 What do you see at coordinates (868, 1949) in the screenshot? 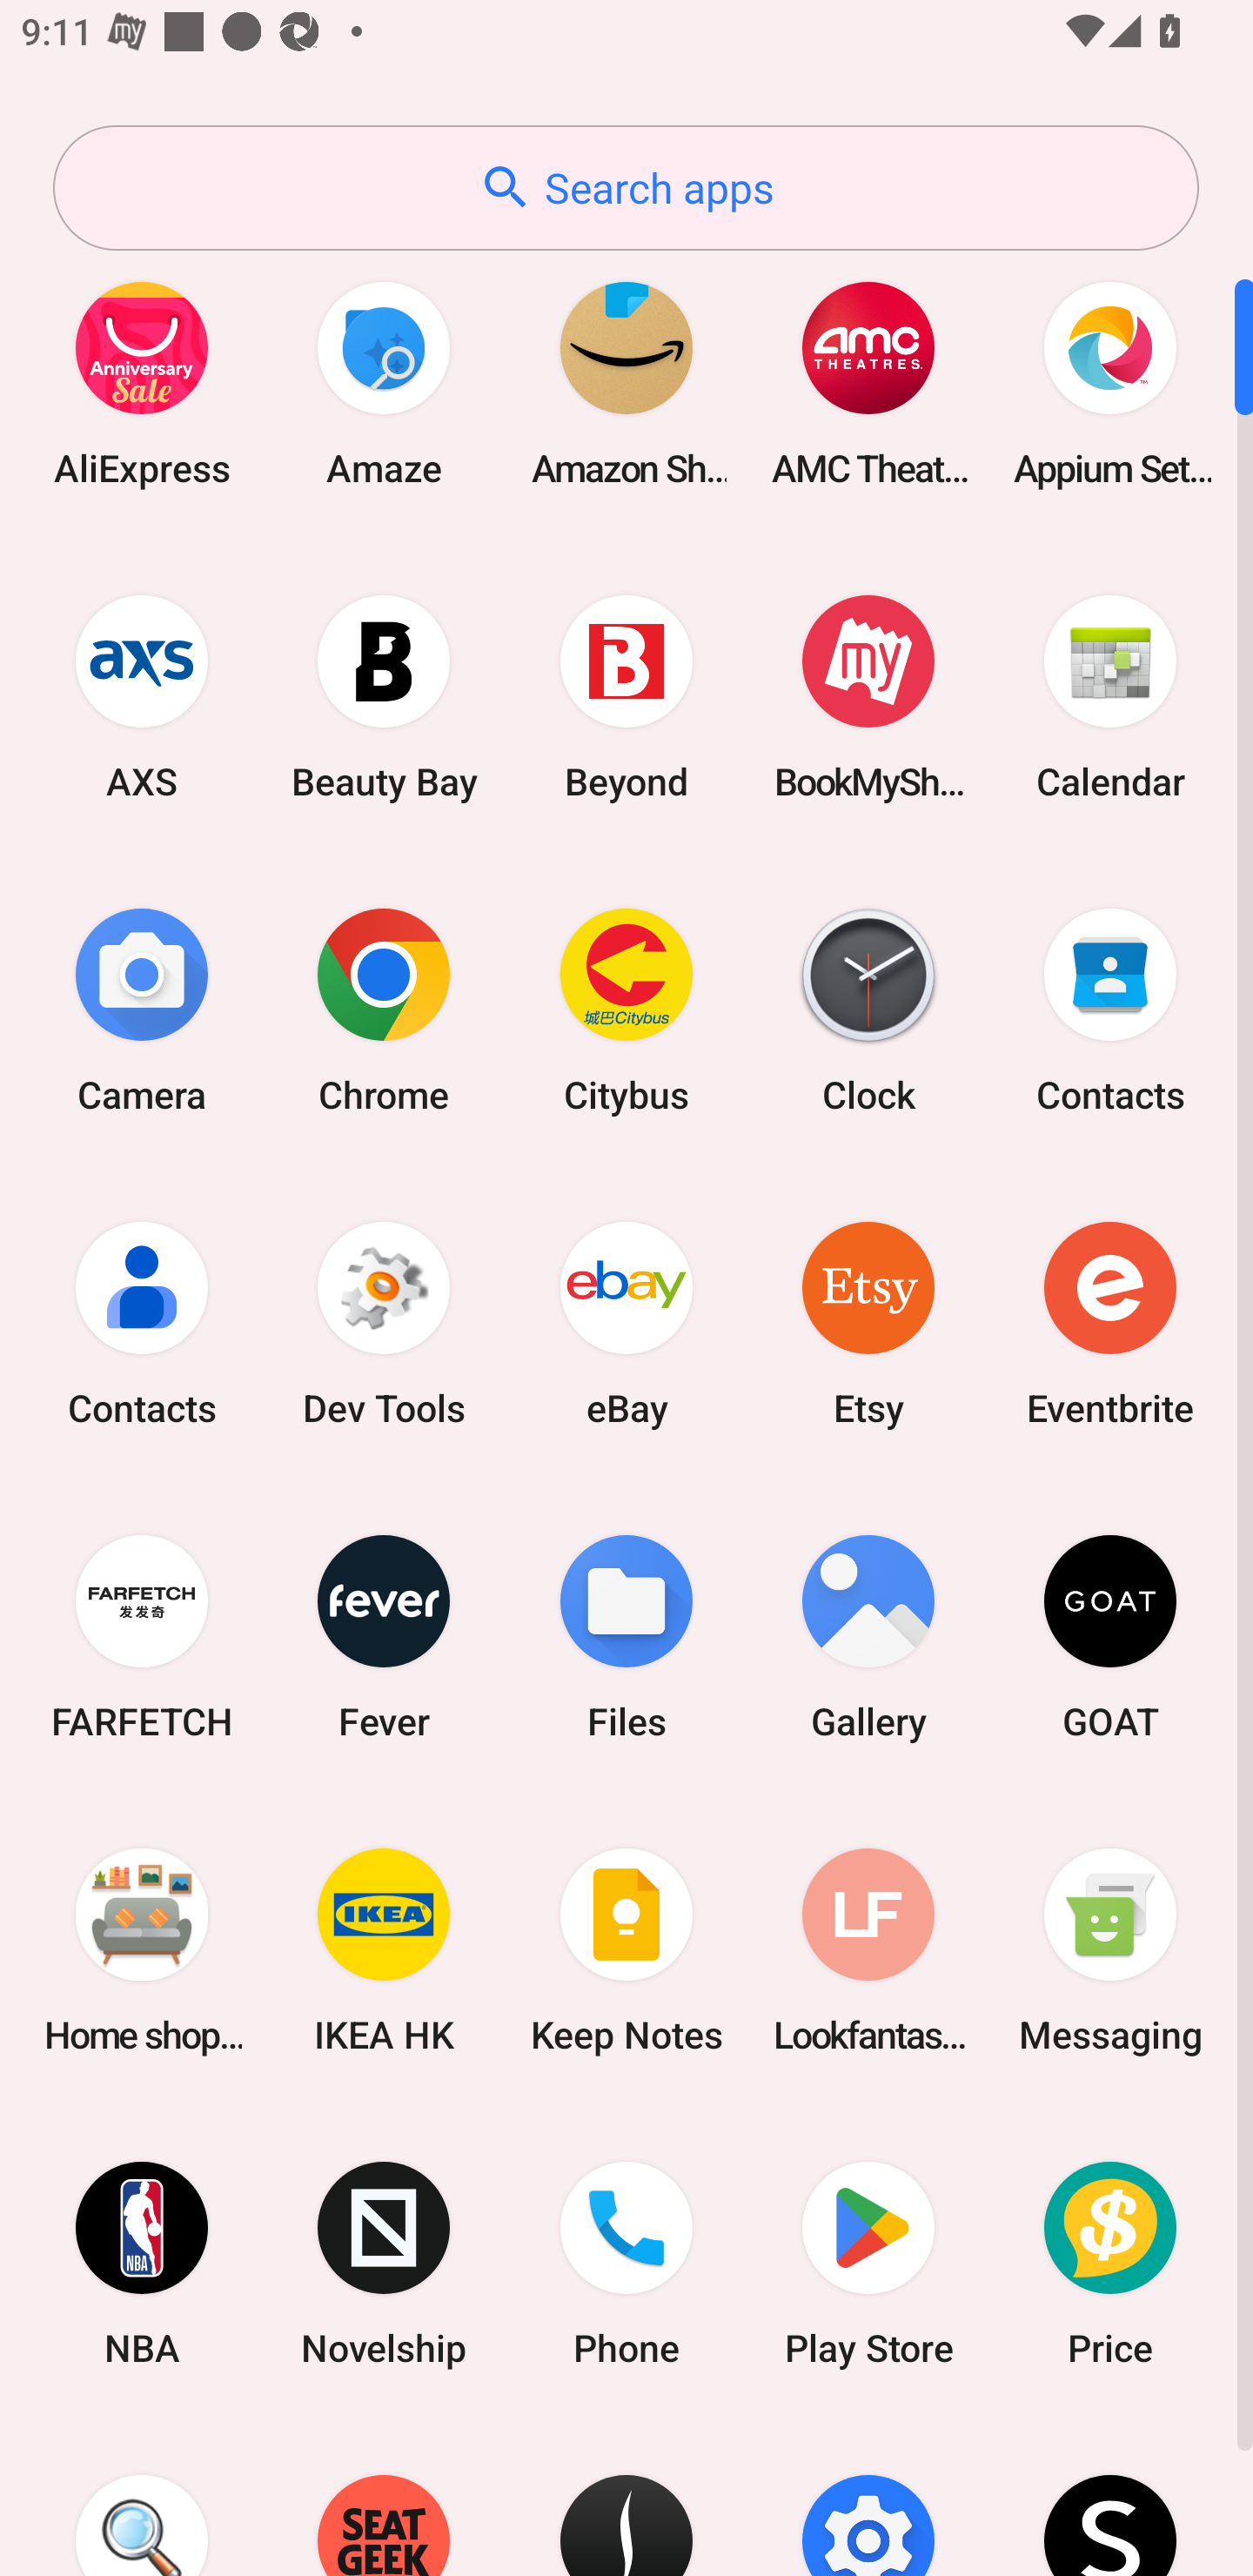
I see `Lookfantastic` at bounding box center [868, 1949].